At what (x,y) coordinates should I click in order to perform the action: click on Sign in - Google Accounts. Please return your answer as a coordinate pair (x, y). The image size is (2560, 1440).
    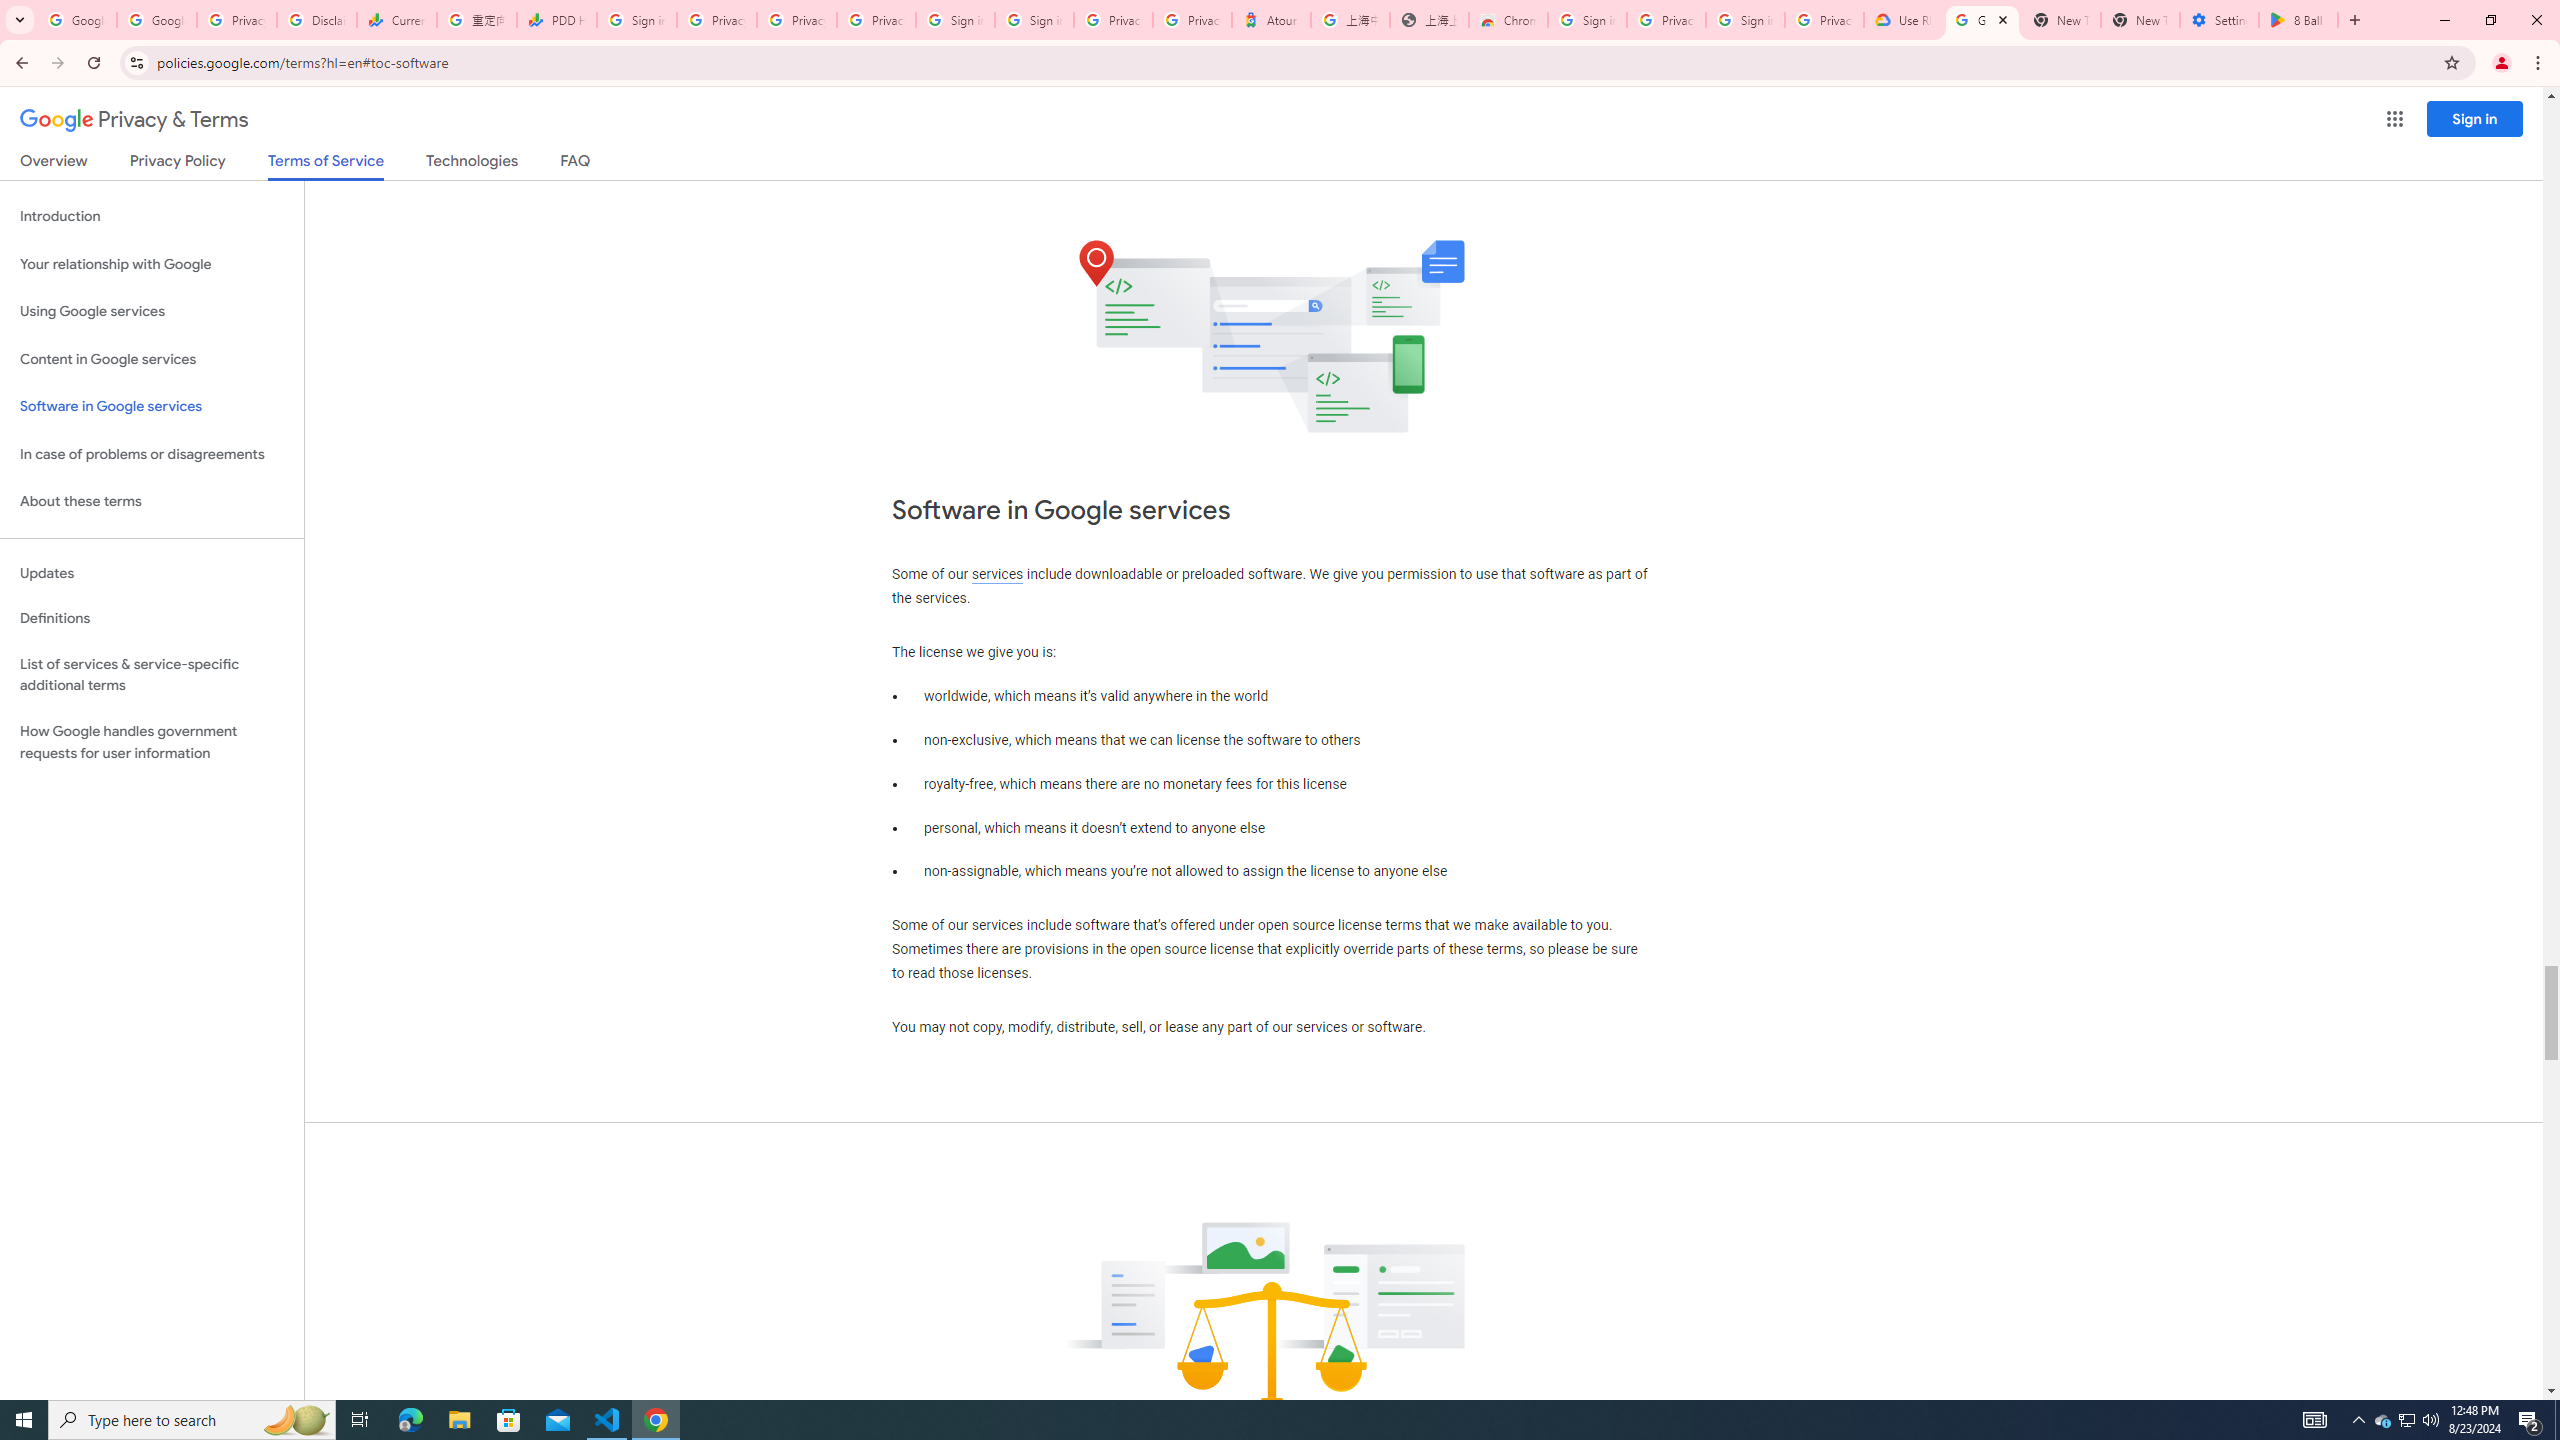
    Looking at the image, I should click on (637, 20).